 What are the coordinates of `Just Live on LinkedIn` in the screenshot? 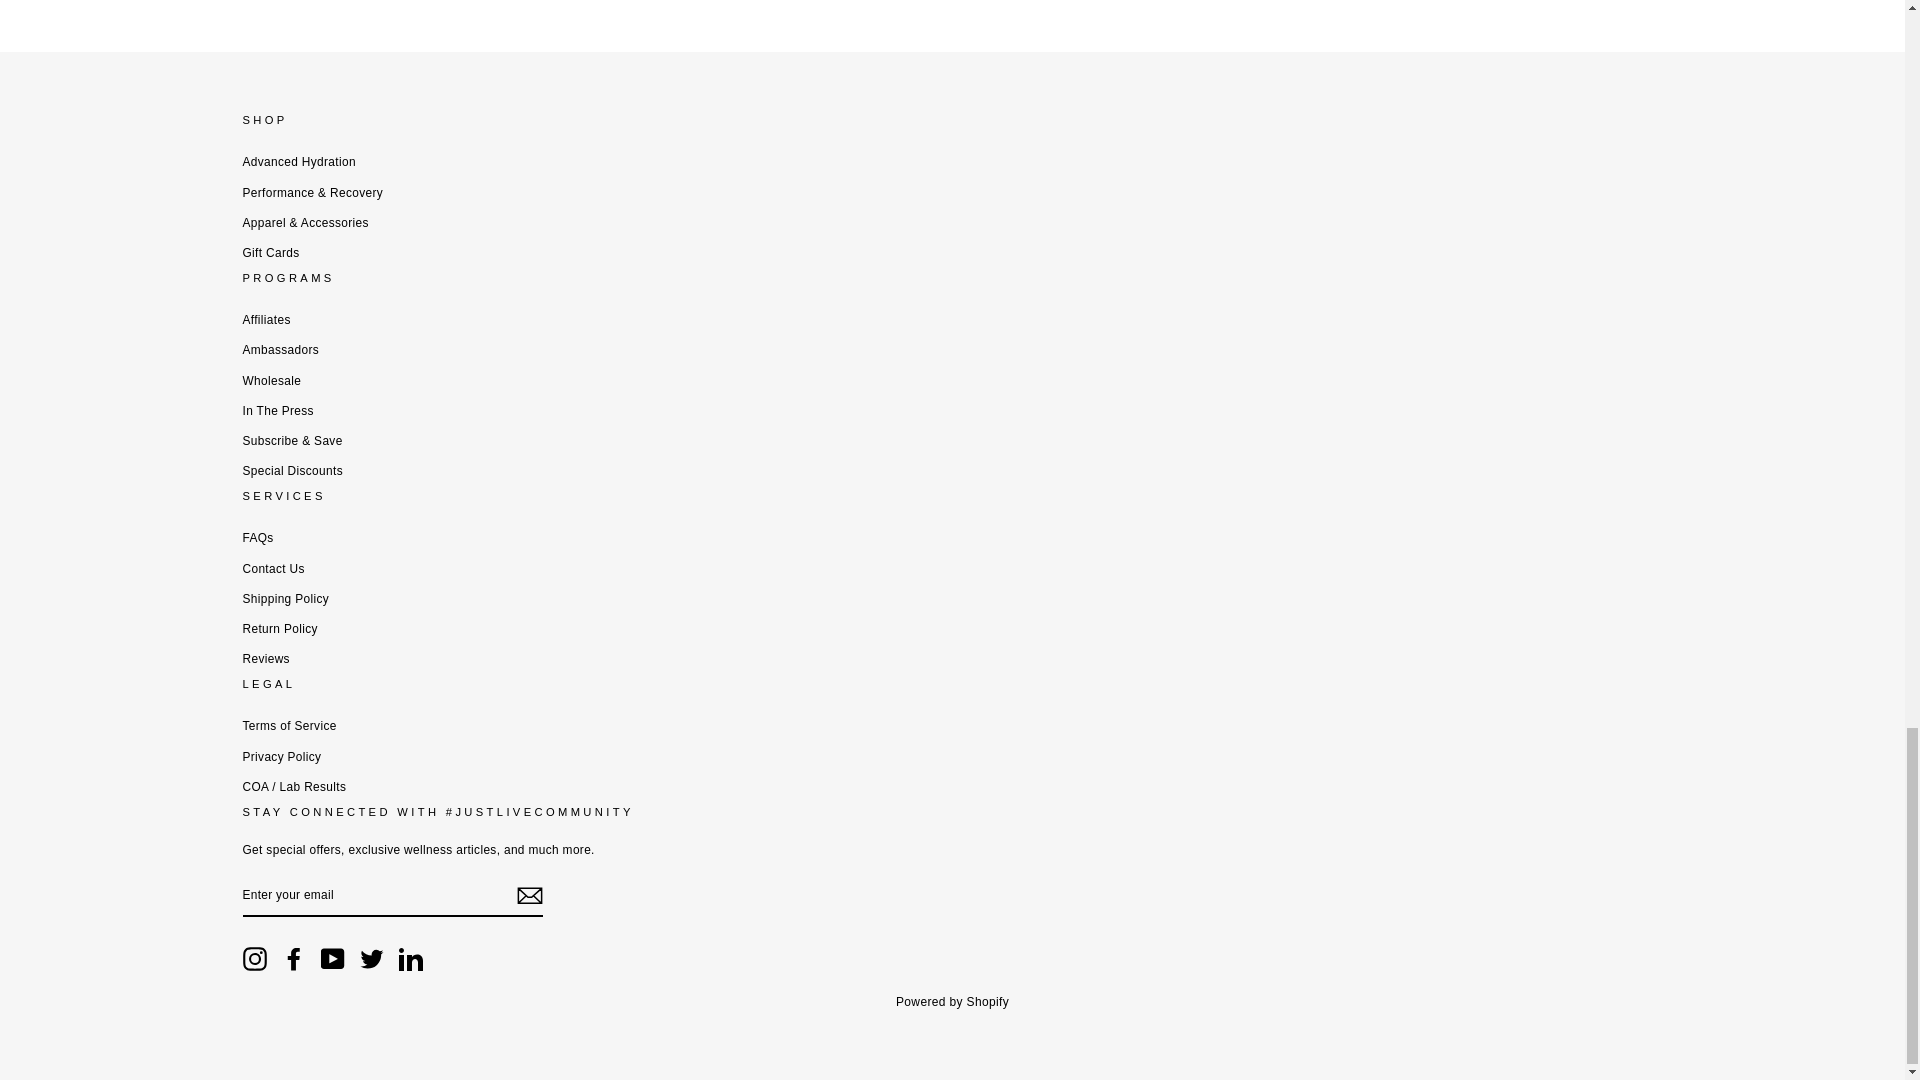 It's located at (410, 958).